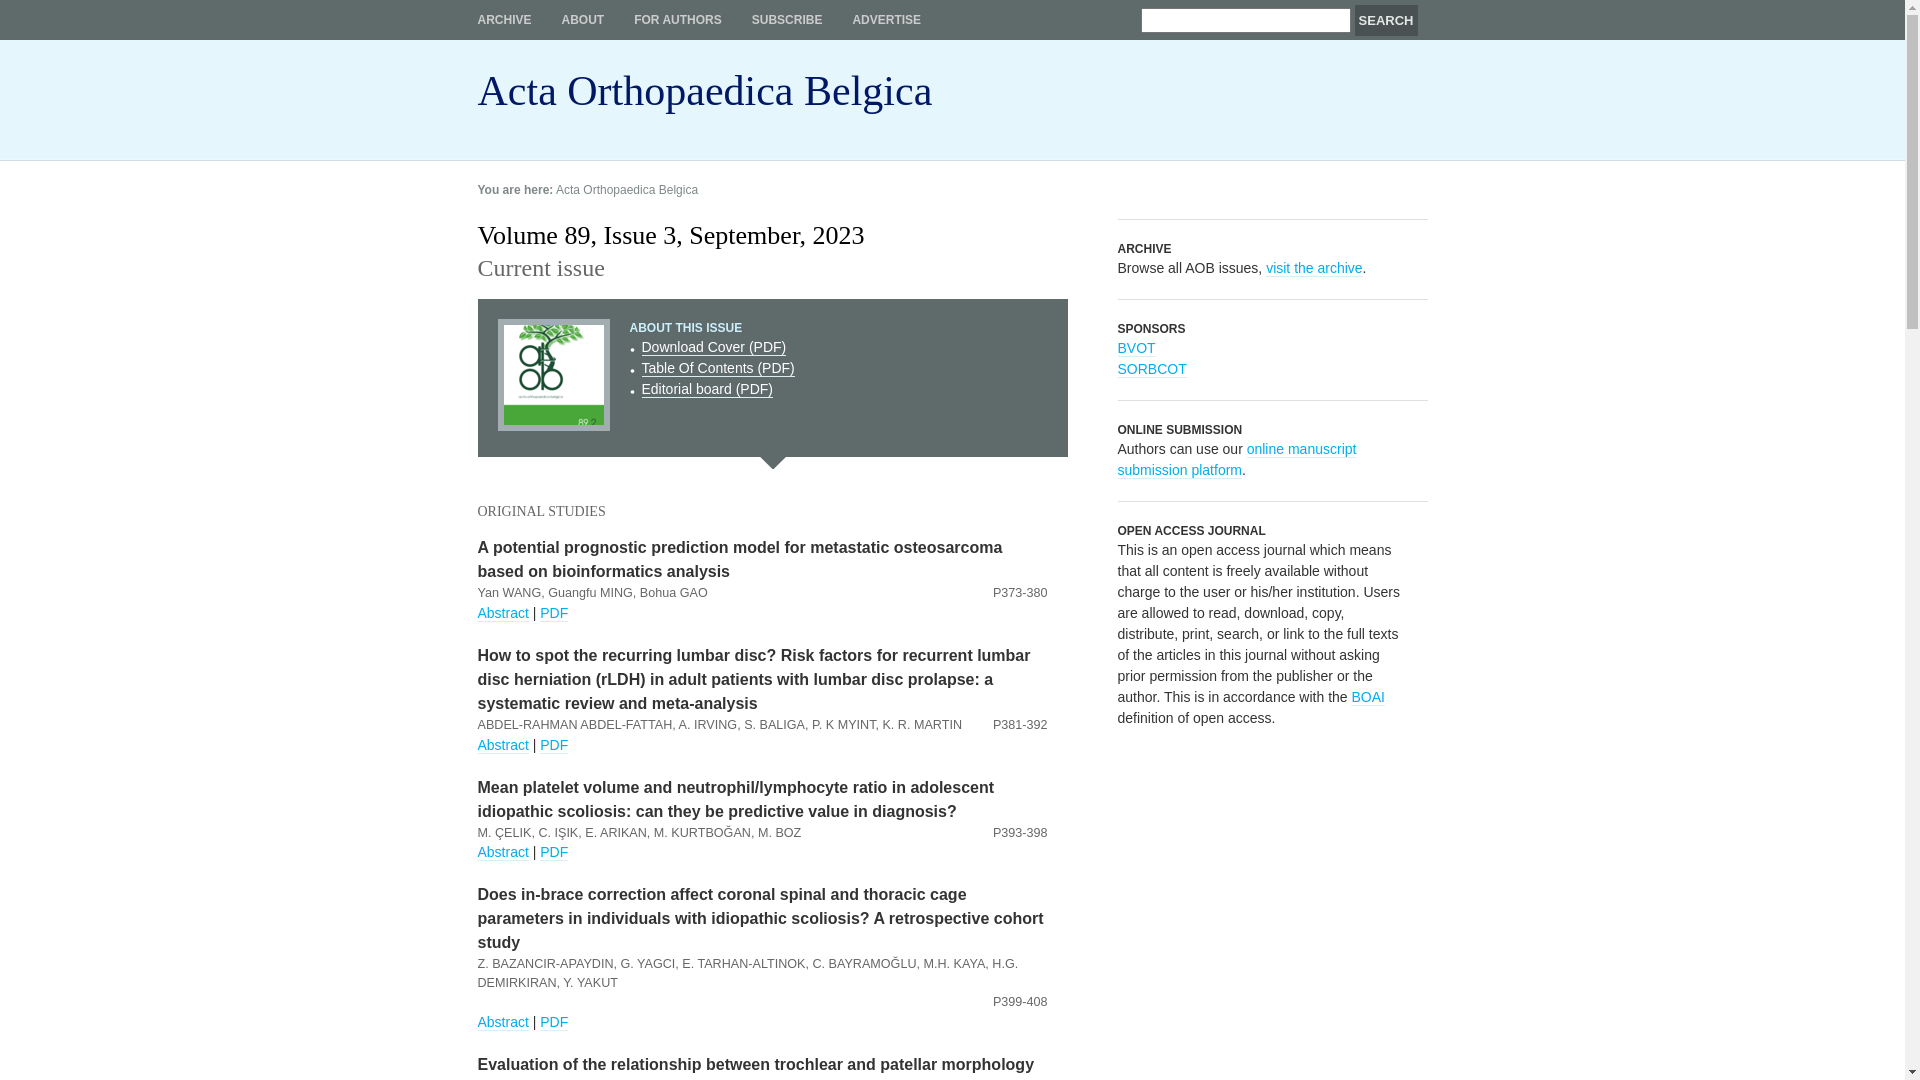 The width and height of the screenshot is (1920, 1080). Describe the element at coordinates (554, 746) in the screenshot. I see `PDF` at that location.